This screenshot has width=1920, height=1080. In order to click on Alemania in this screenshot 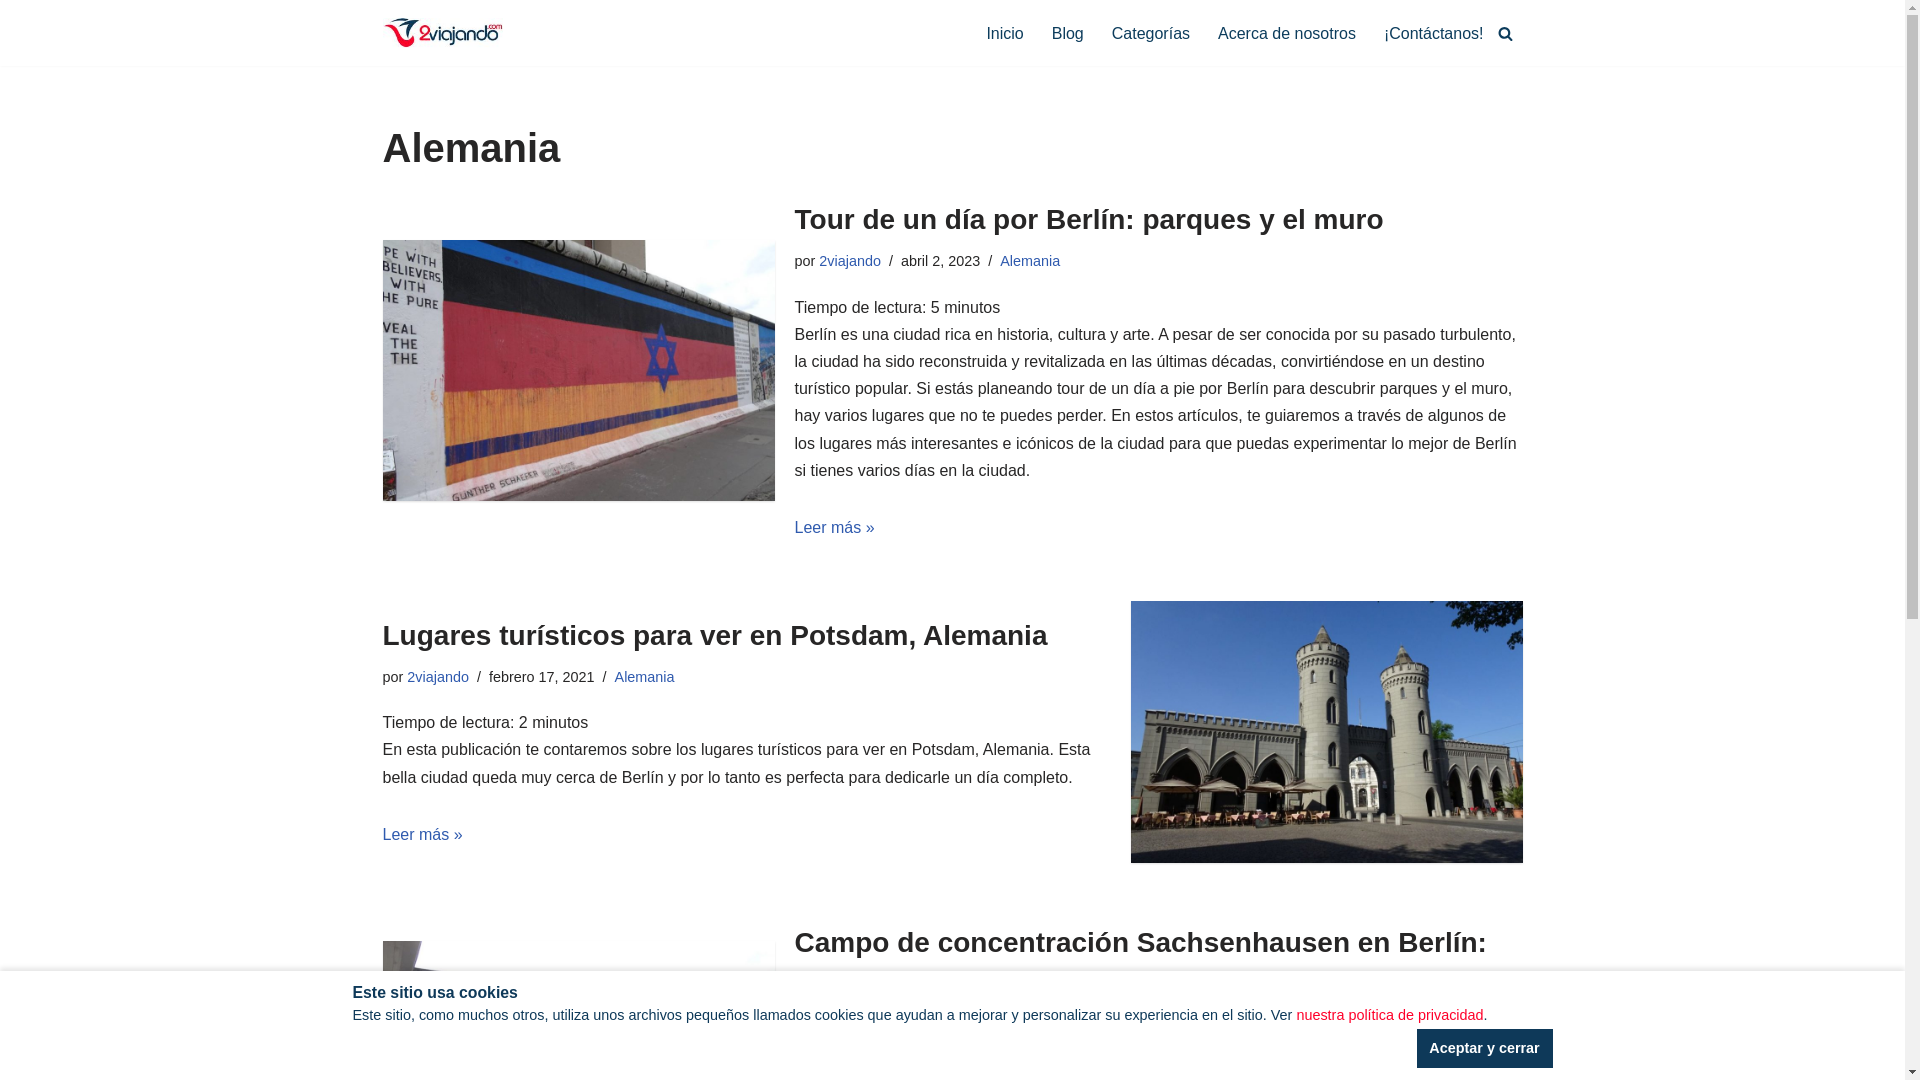, I will do `click(1030, 261)`.